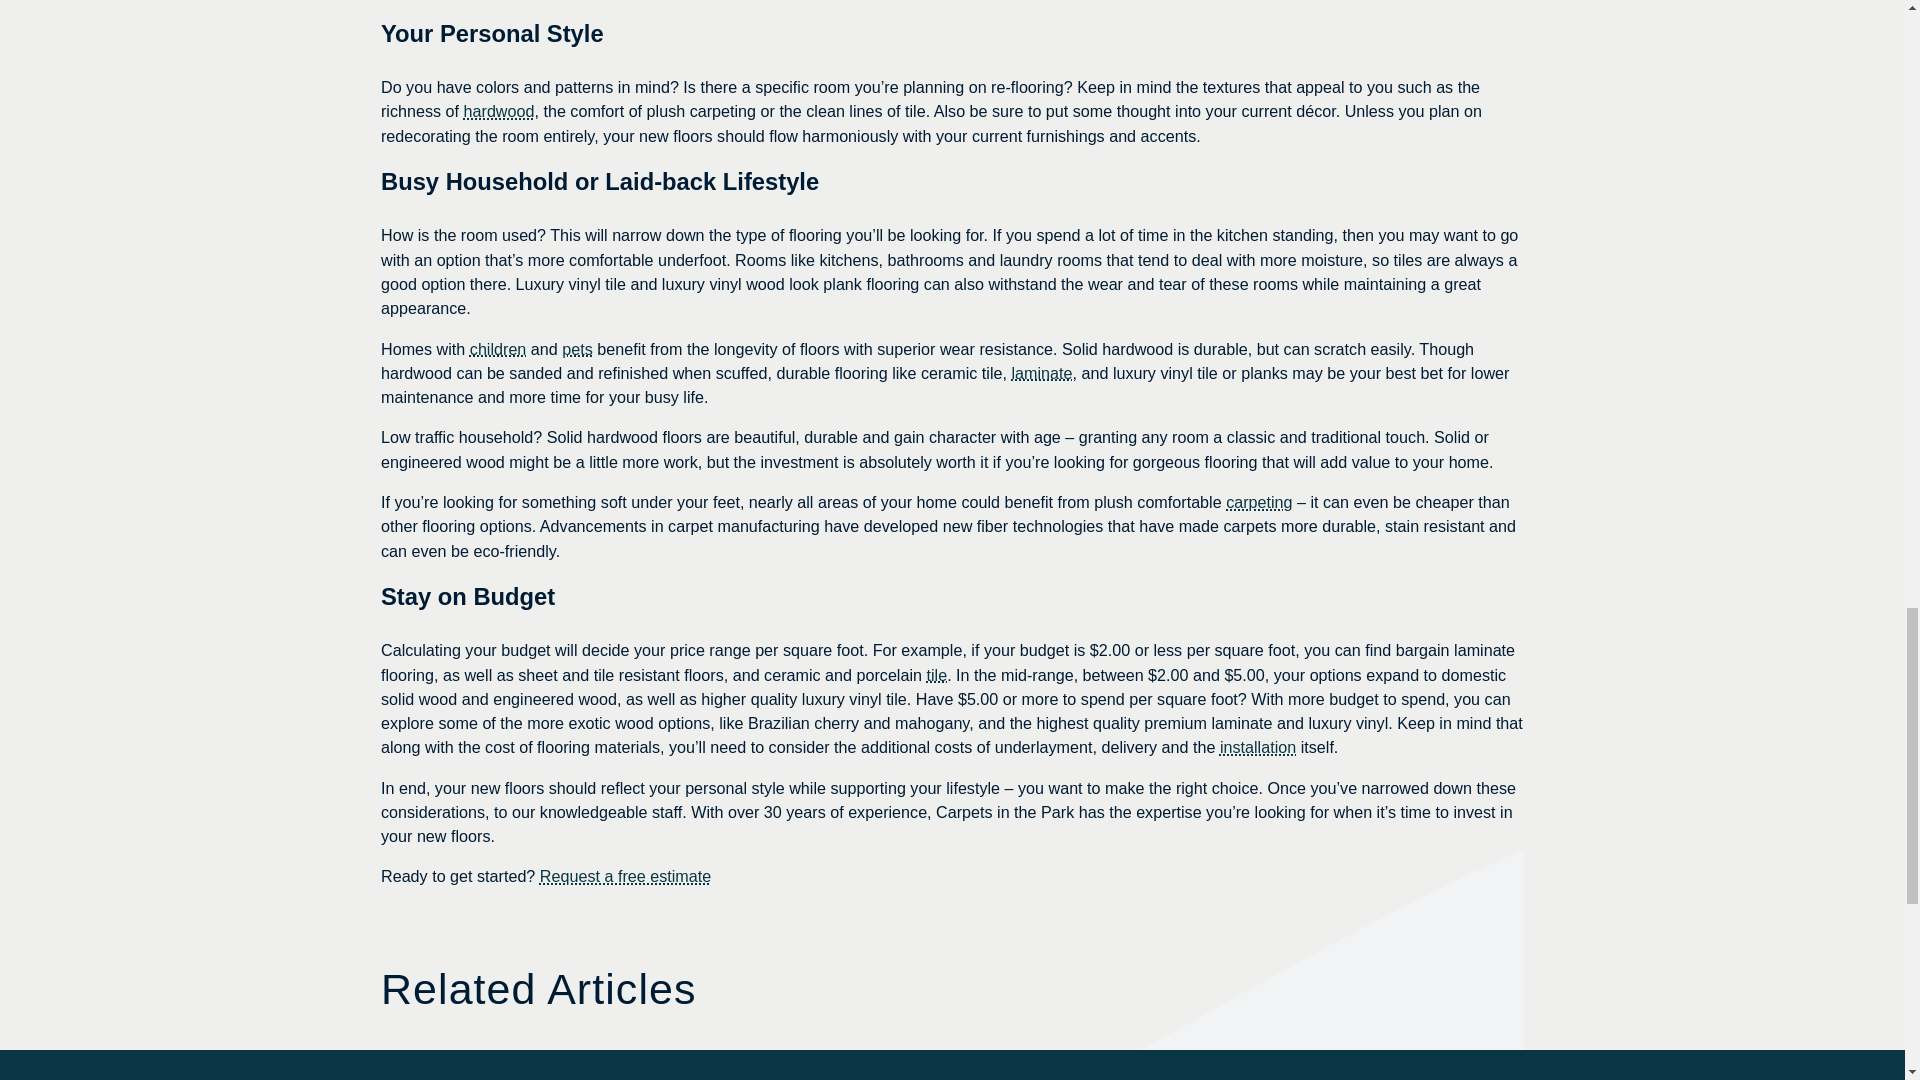  I want to click on children, so click(498, 348).